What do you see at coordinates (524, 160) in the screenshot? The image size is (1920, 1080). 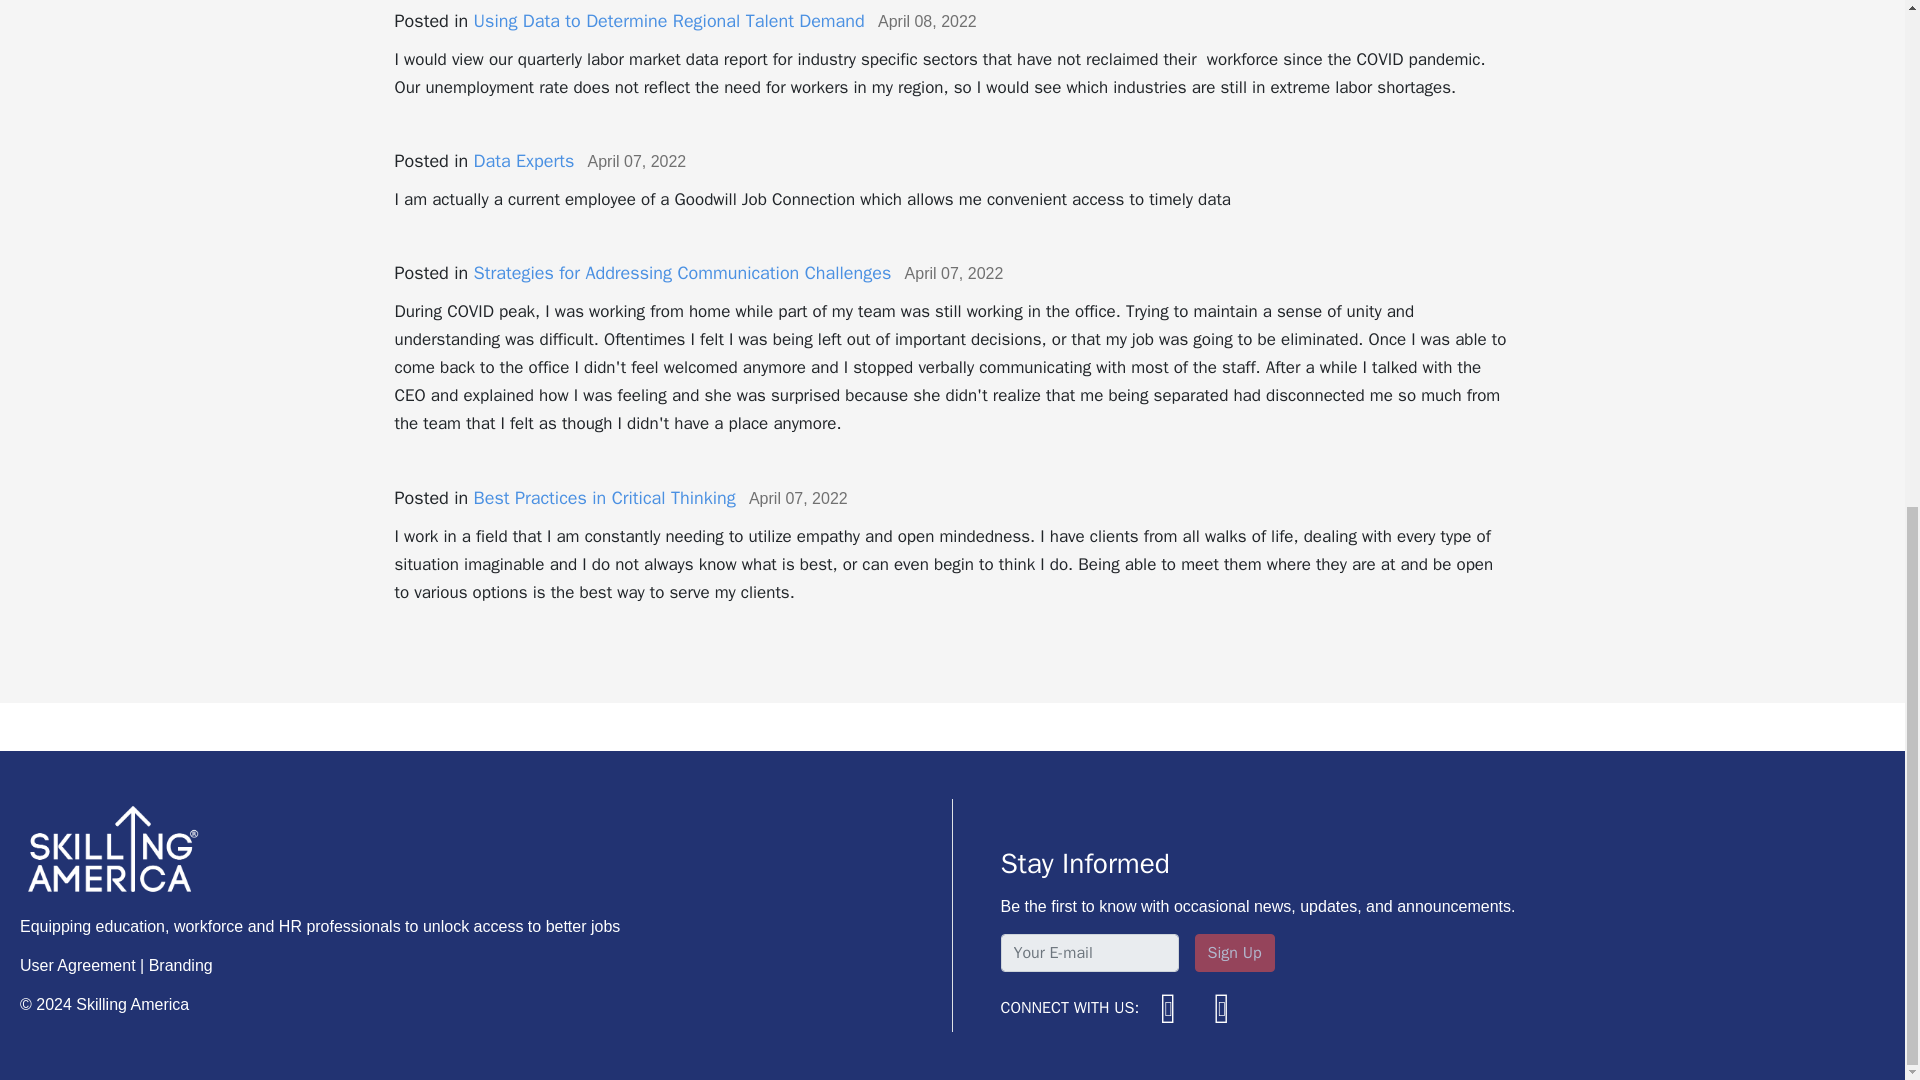 I see `Data Experts` at bounding box center [524, 160].